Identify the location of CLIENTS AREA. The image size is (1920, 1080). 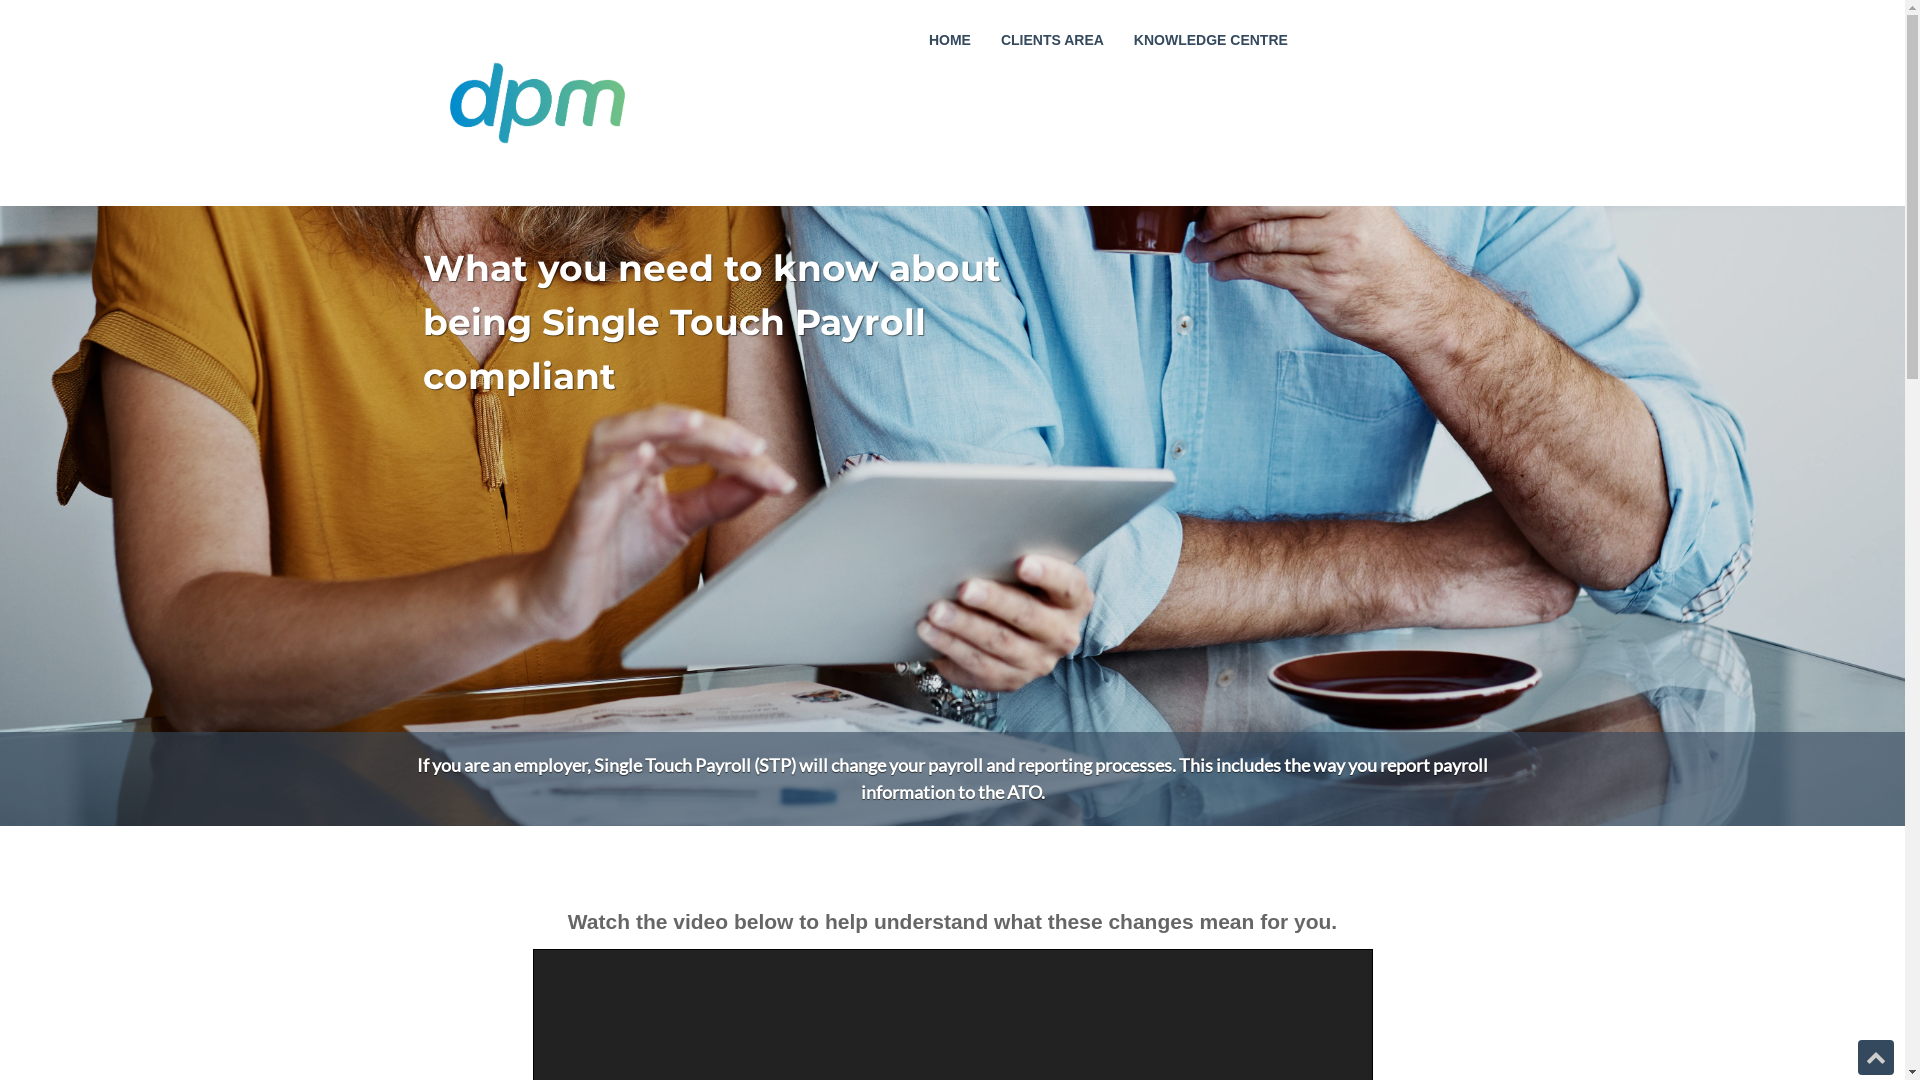
(1052, 40).